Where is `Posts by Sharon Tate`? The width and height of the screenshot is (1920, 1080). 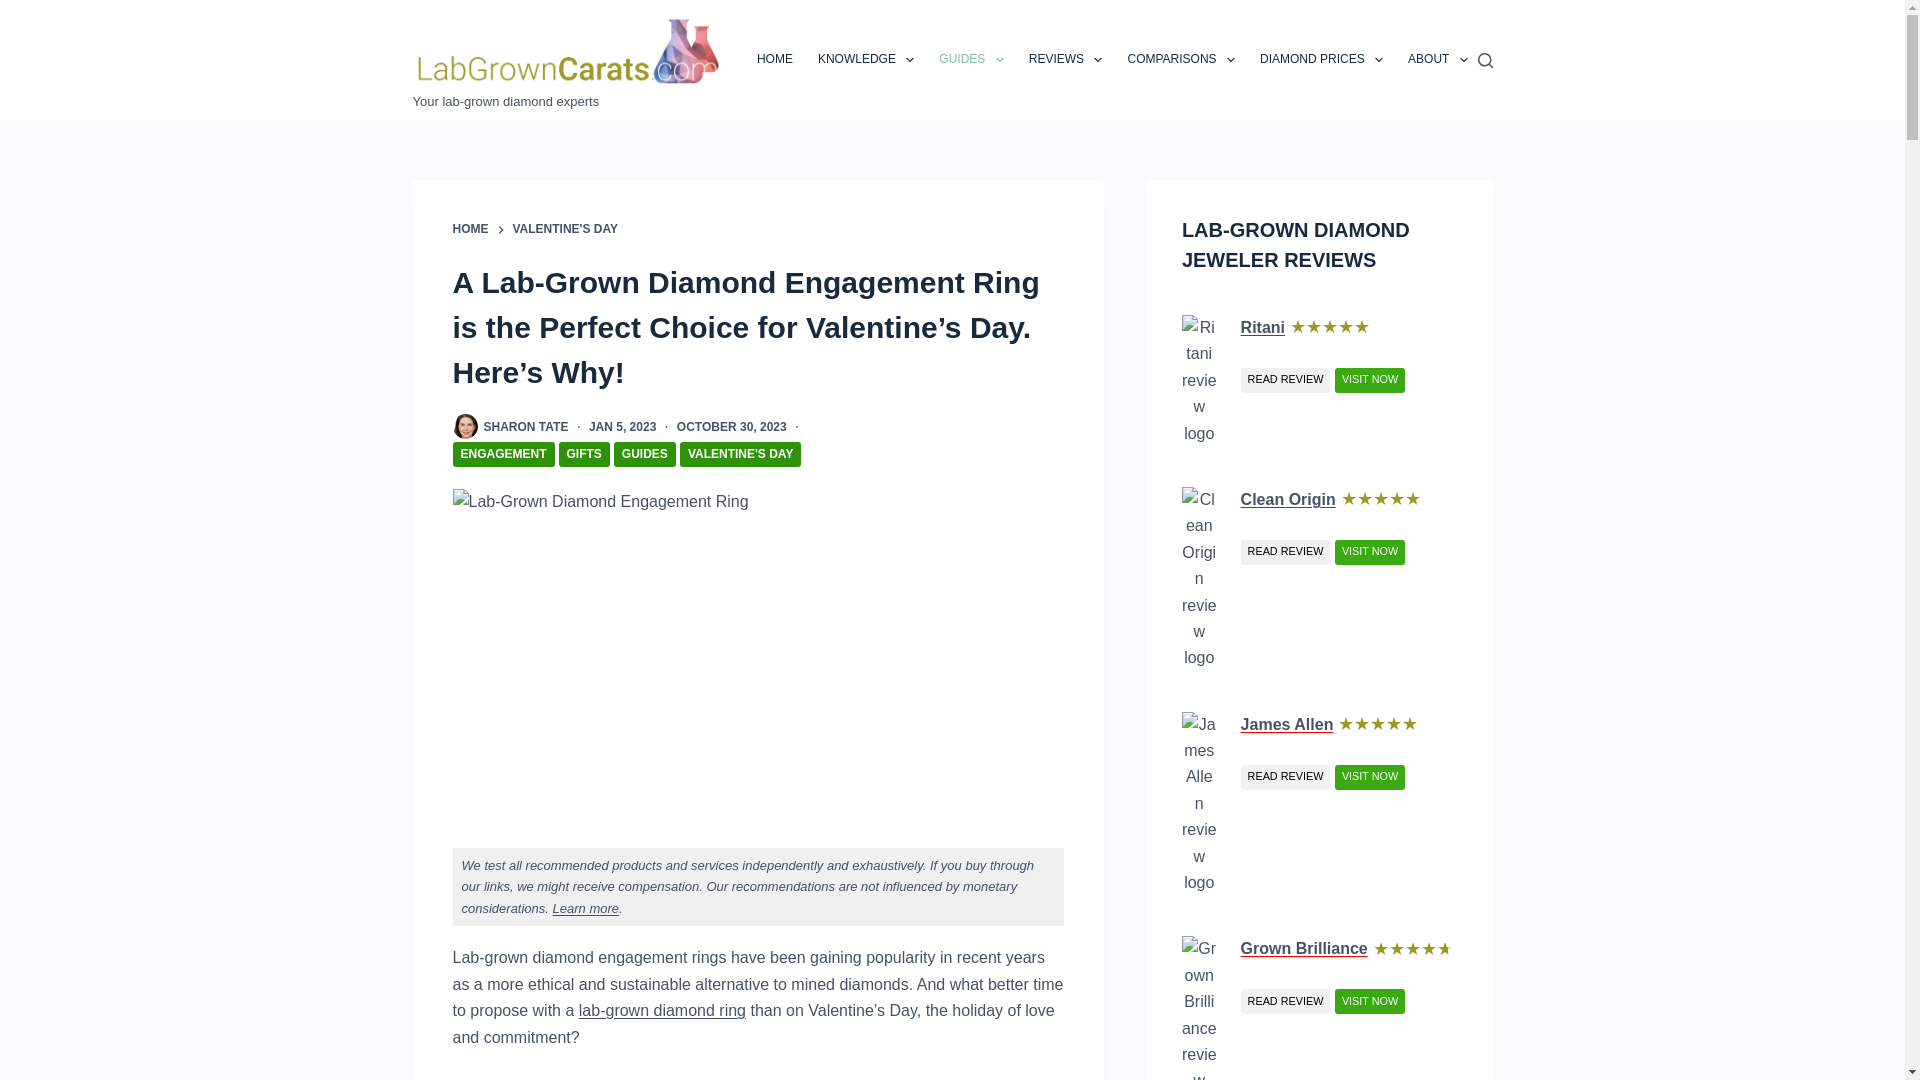
Posts by Sharon Tate is located at coordinates (526, 427).